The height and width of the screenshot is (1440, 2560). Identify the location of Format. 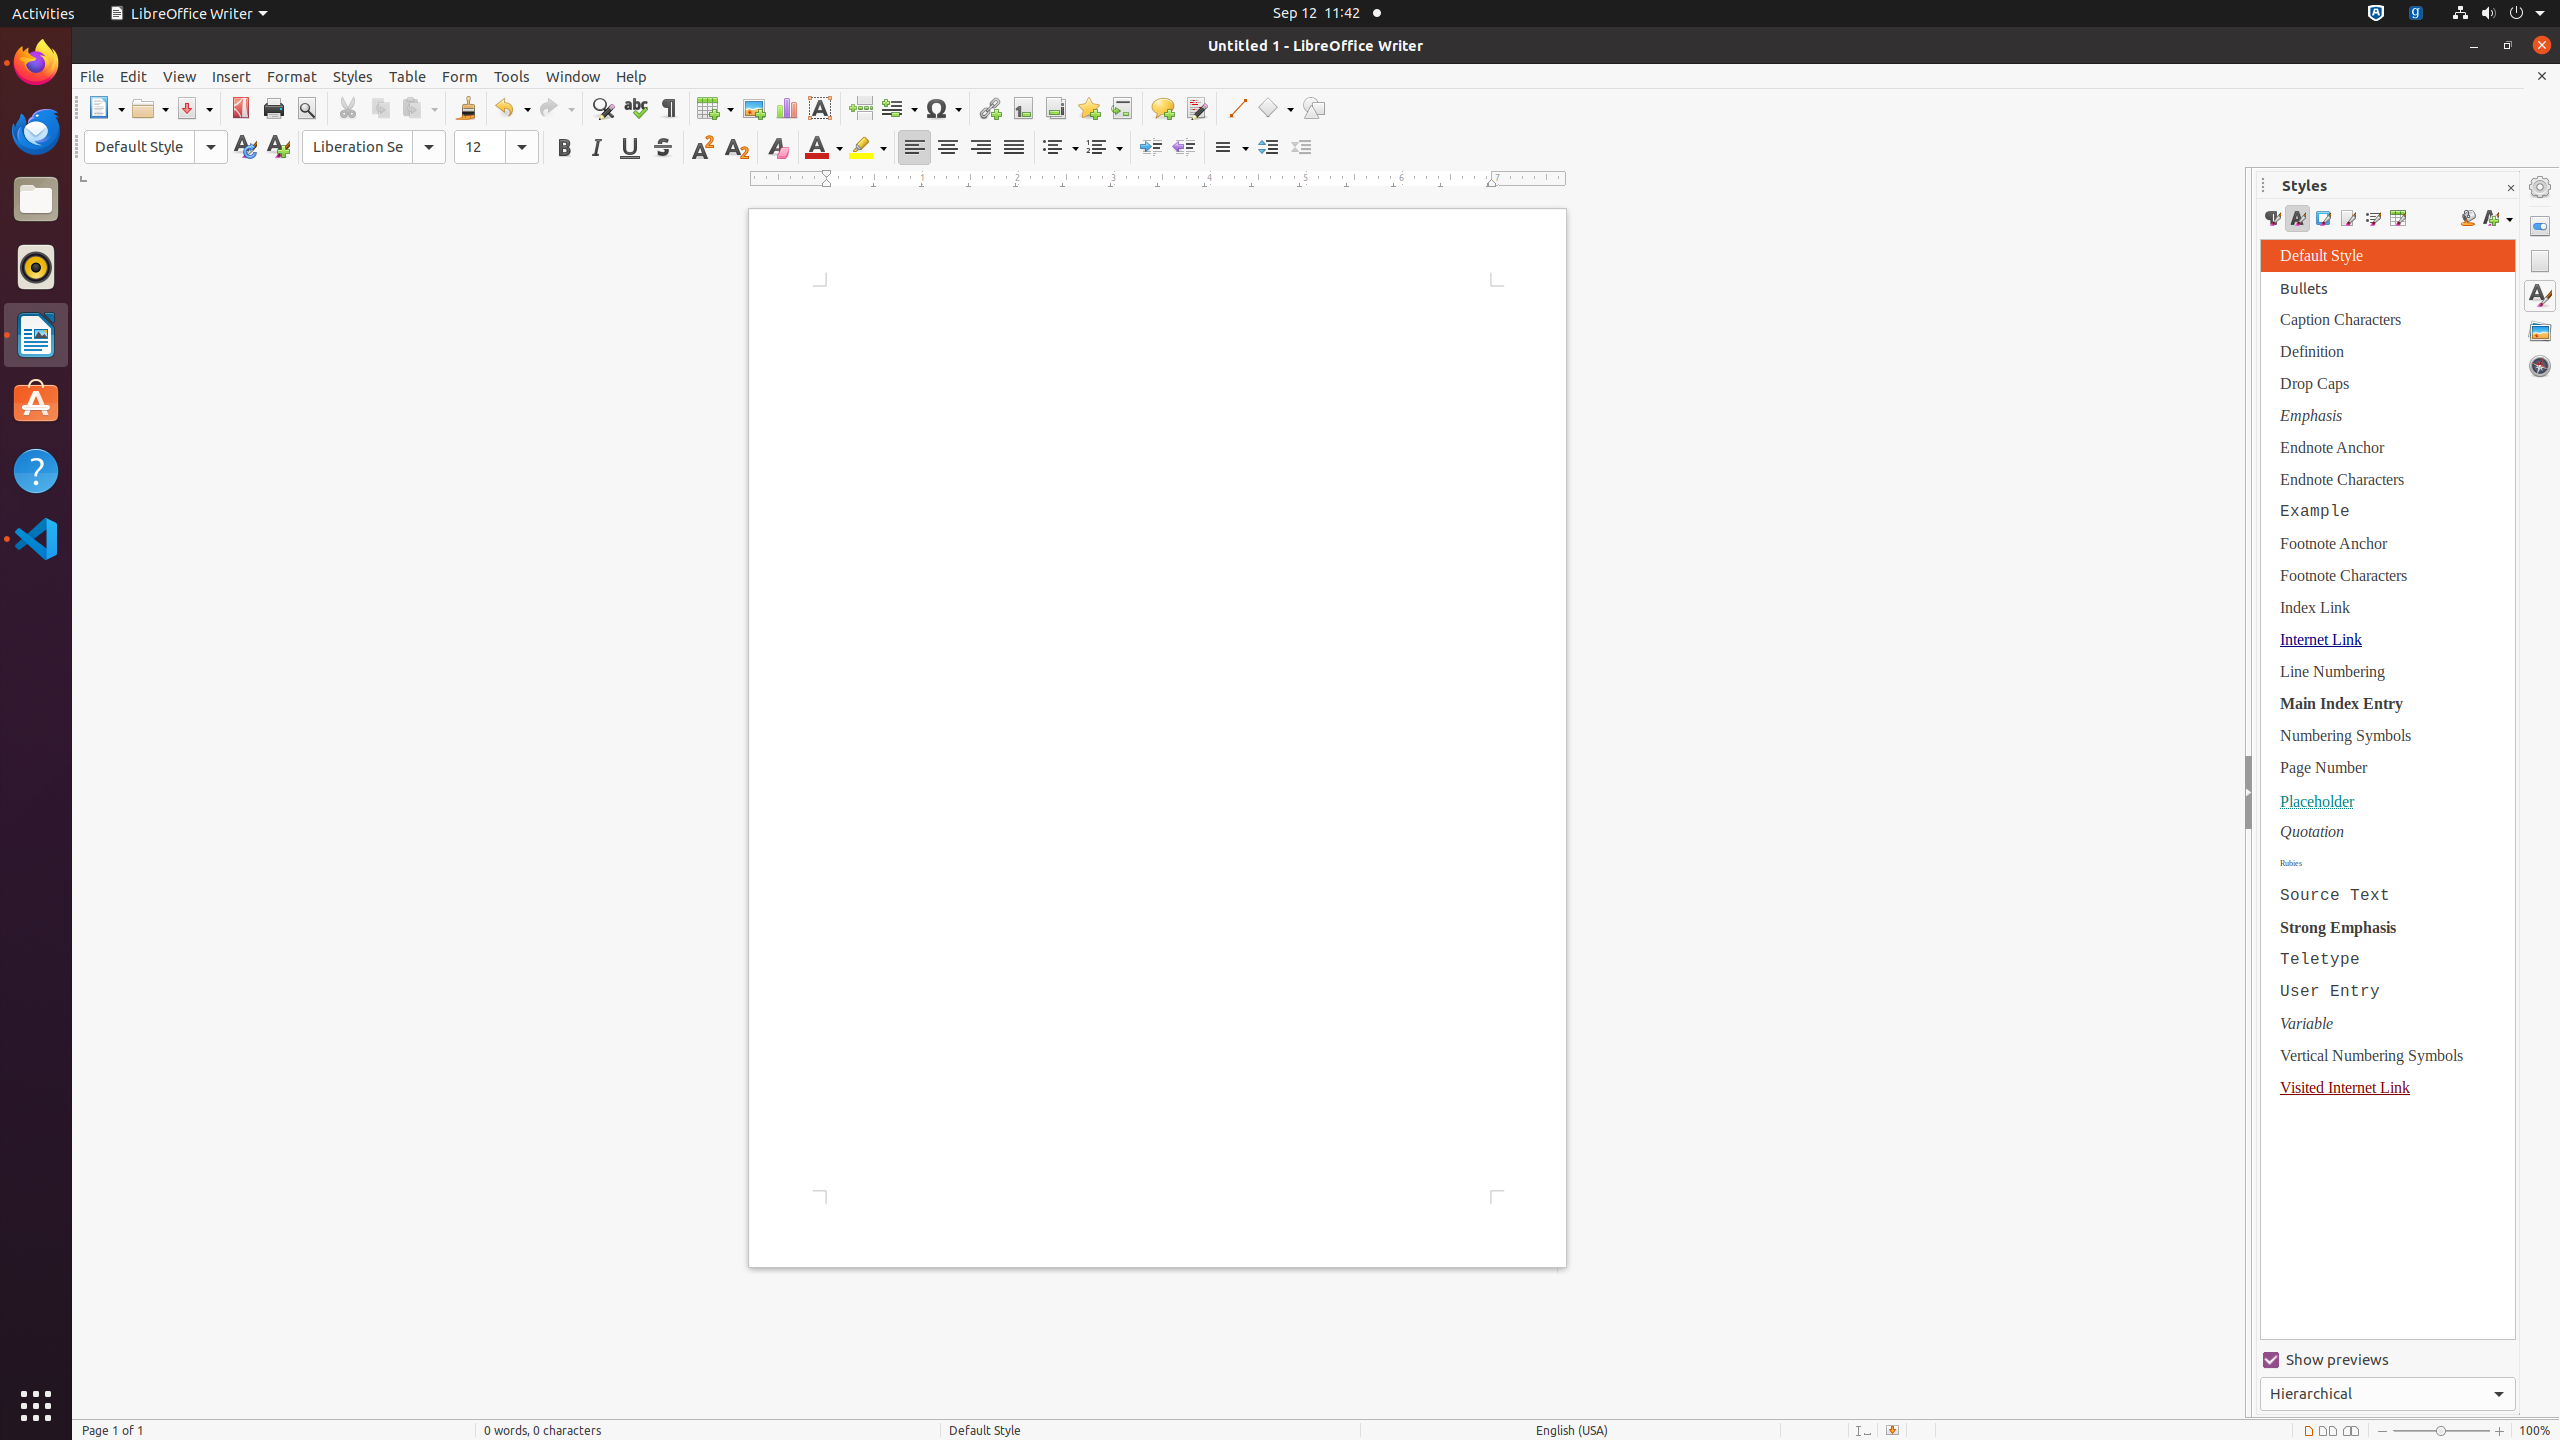
(292, 76).